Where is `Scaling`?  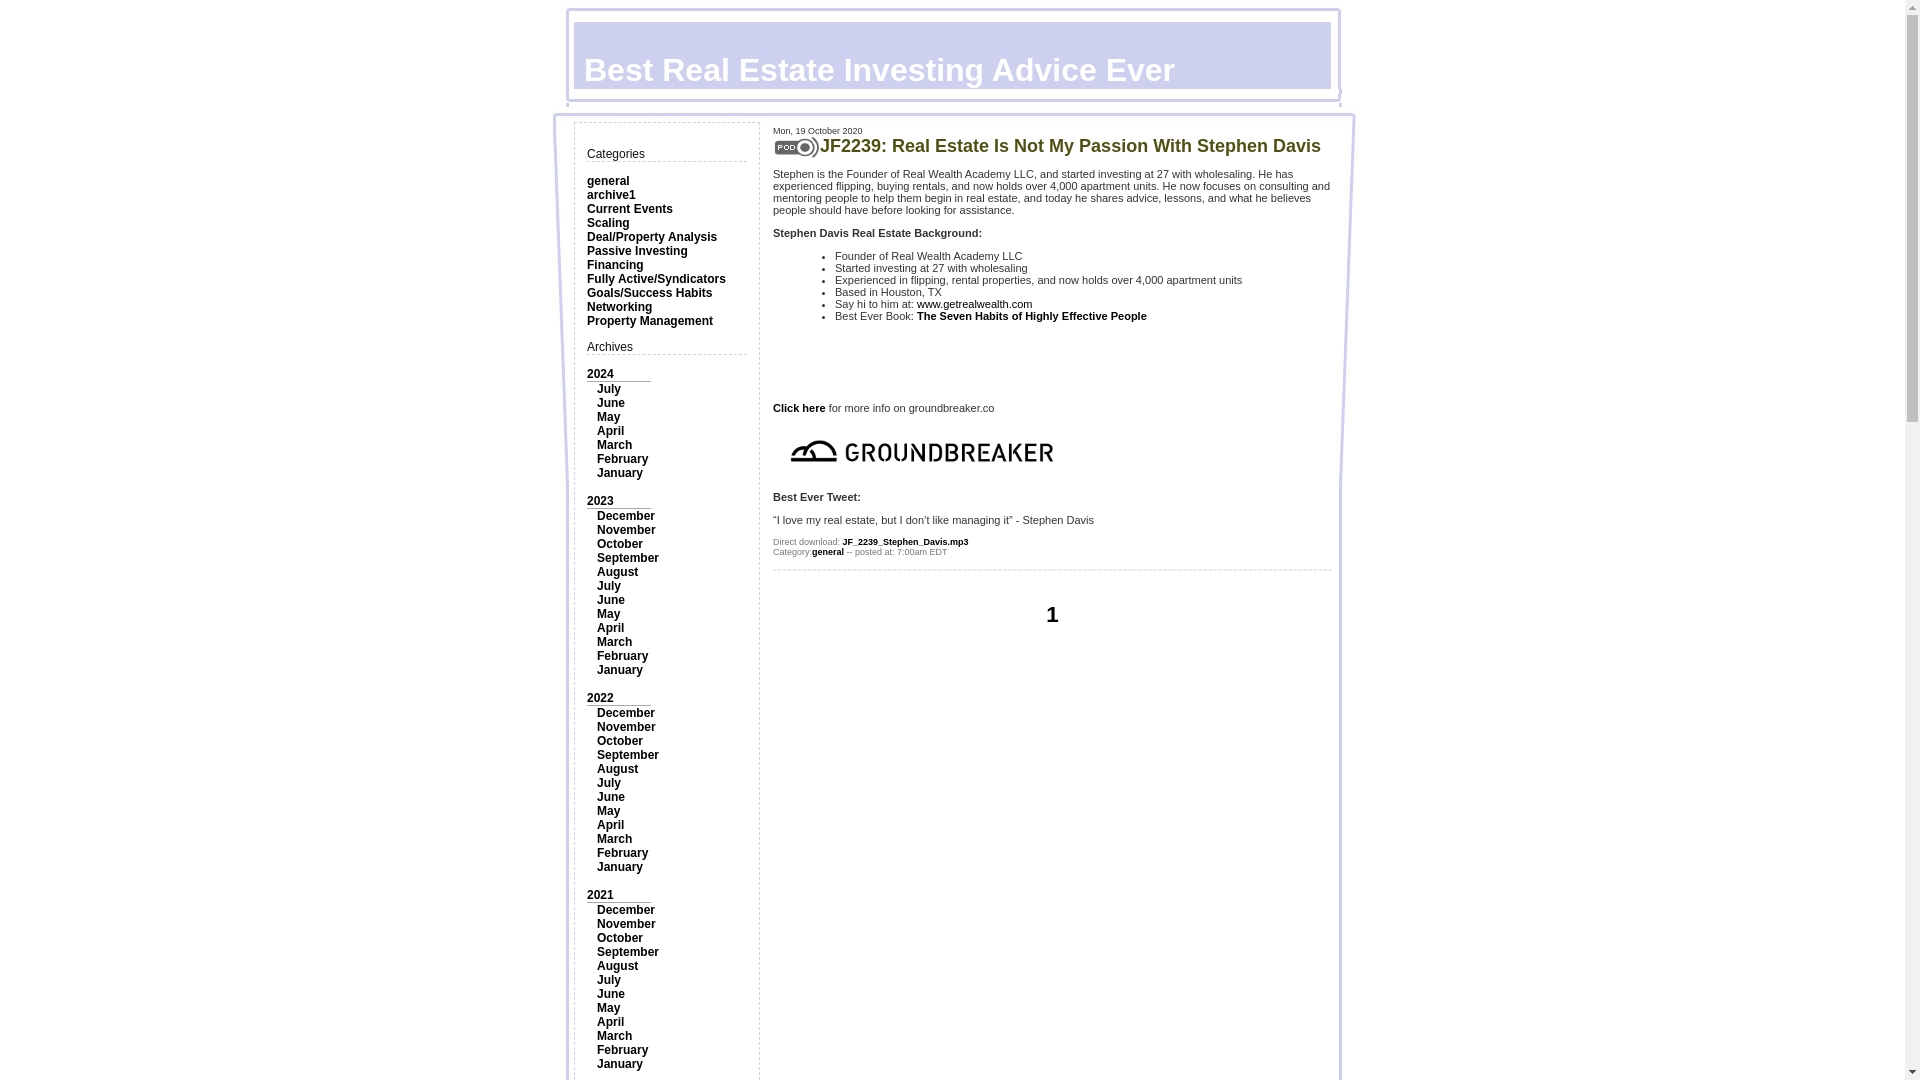 Scaling is located at coordinates (608, 223).